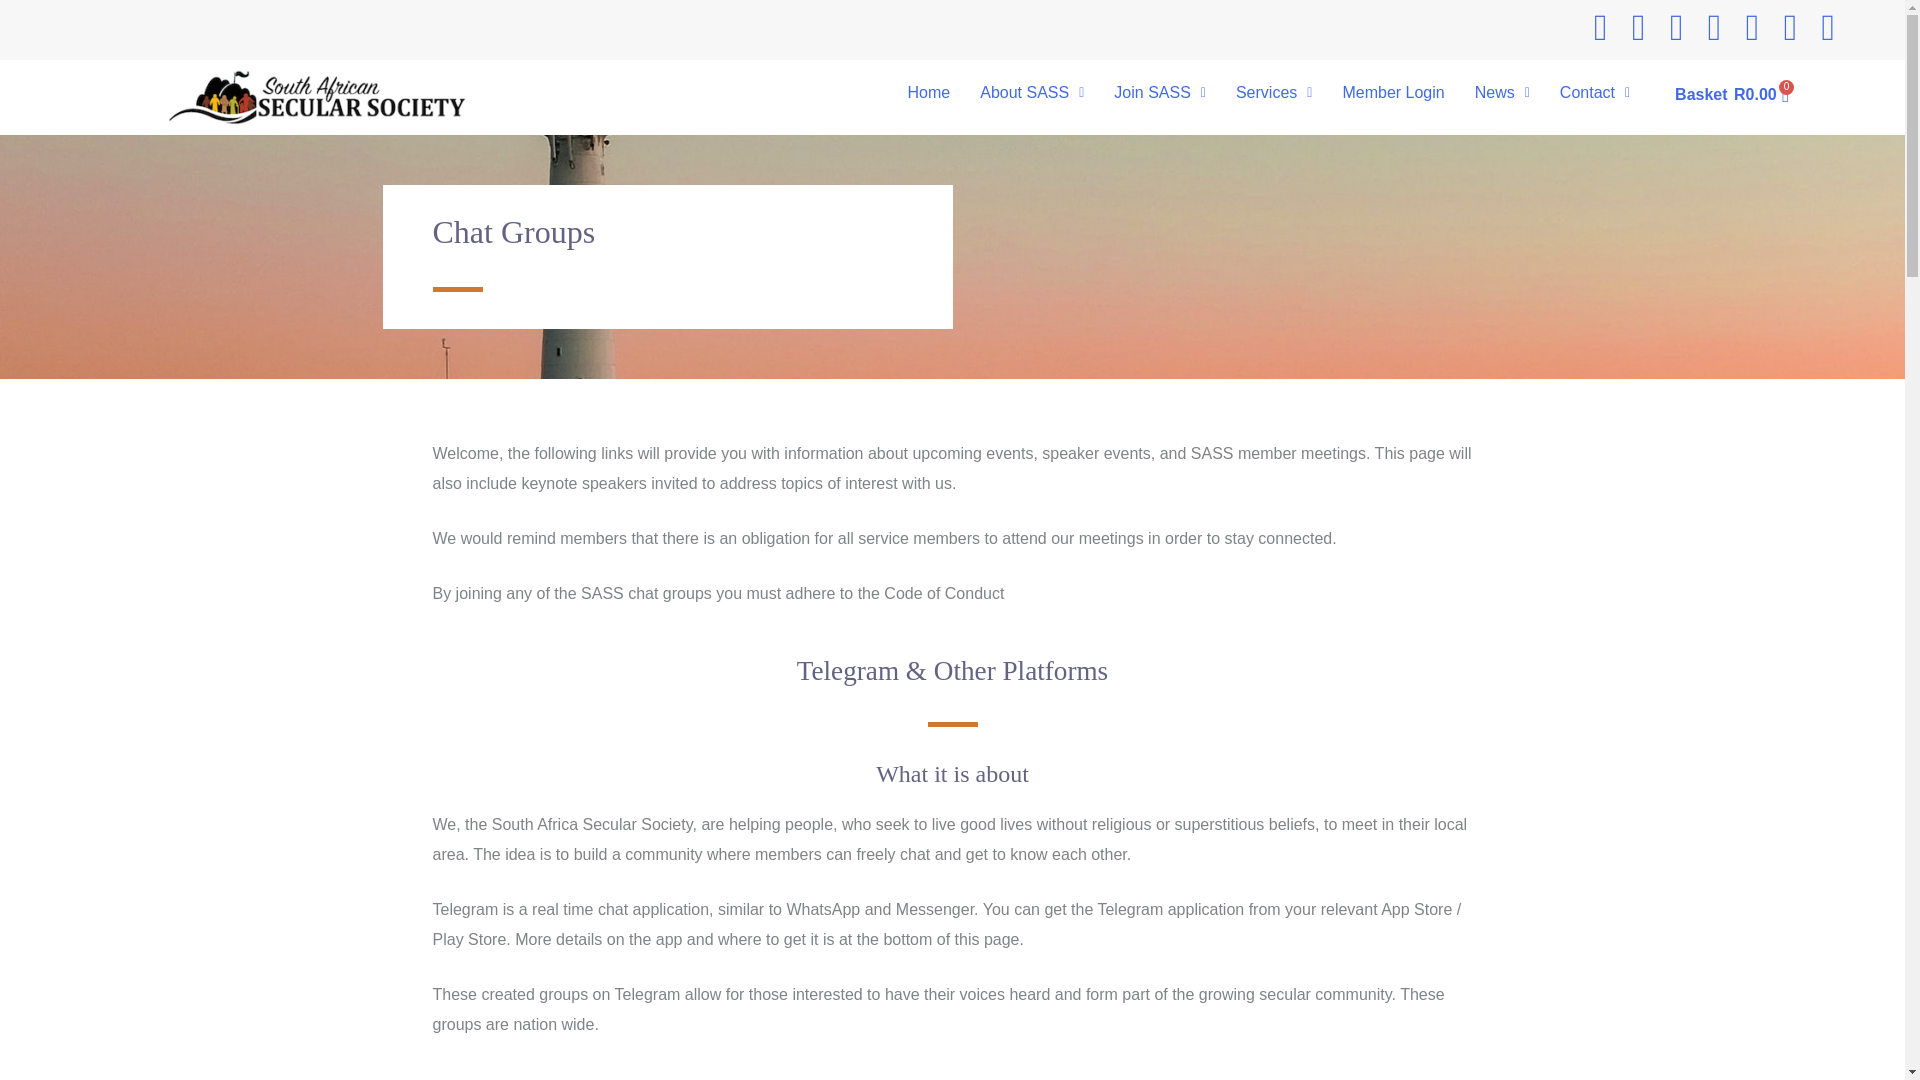 The image size is (1920, 1080). I want to click on Member Login, so click(1392, 92).